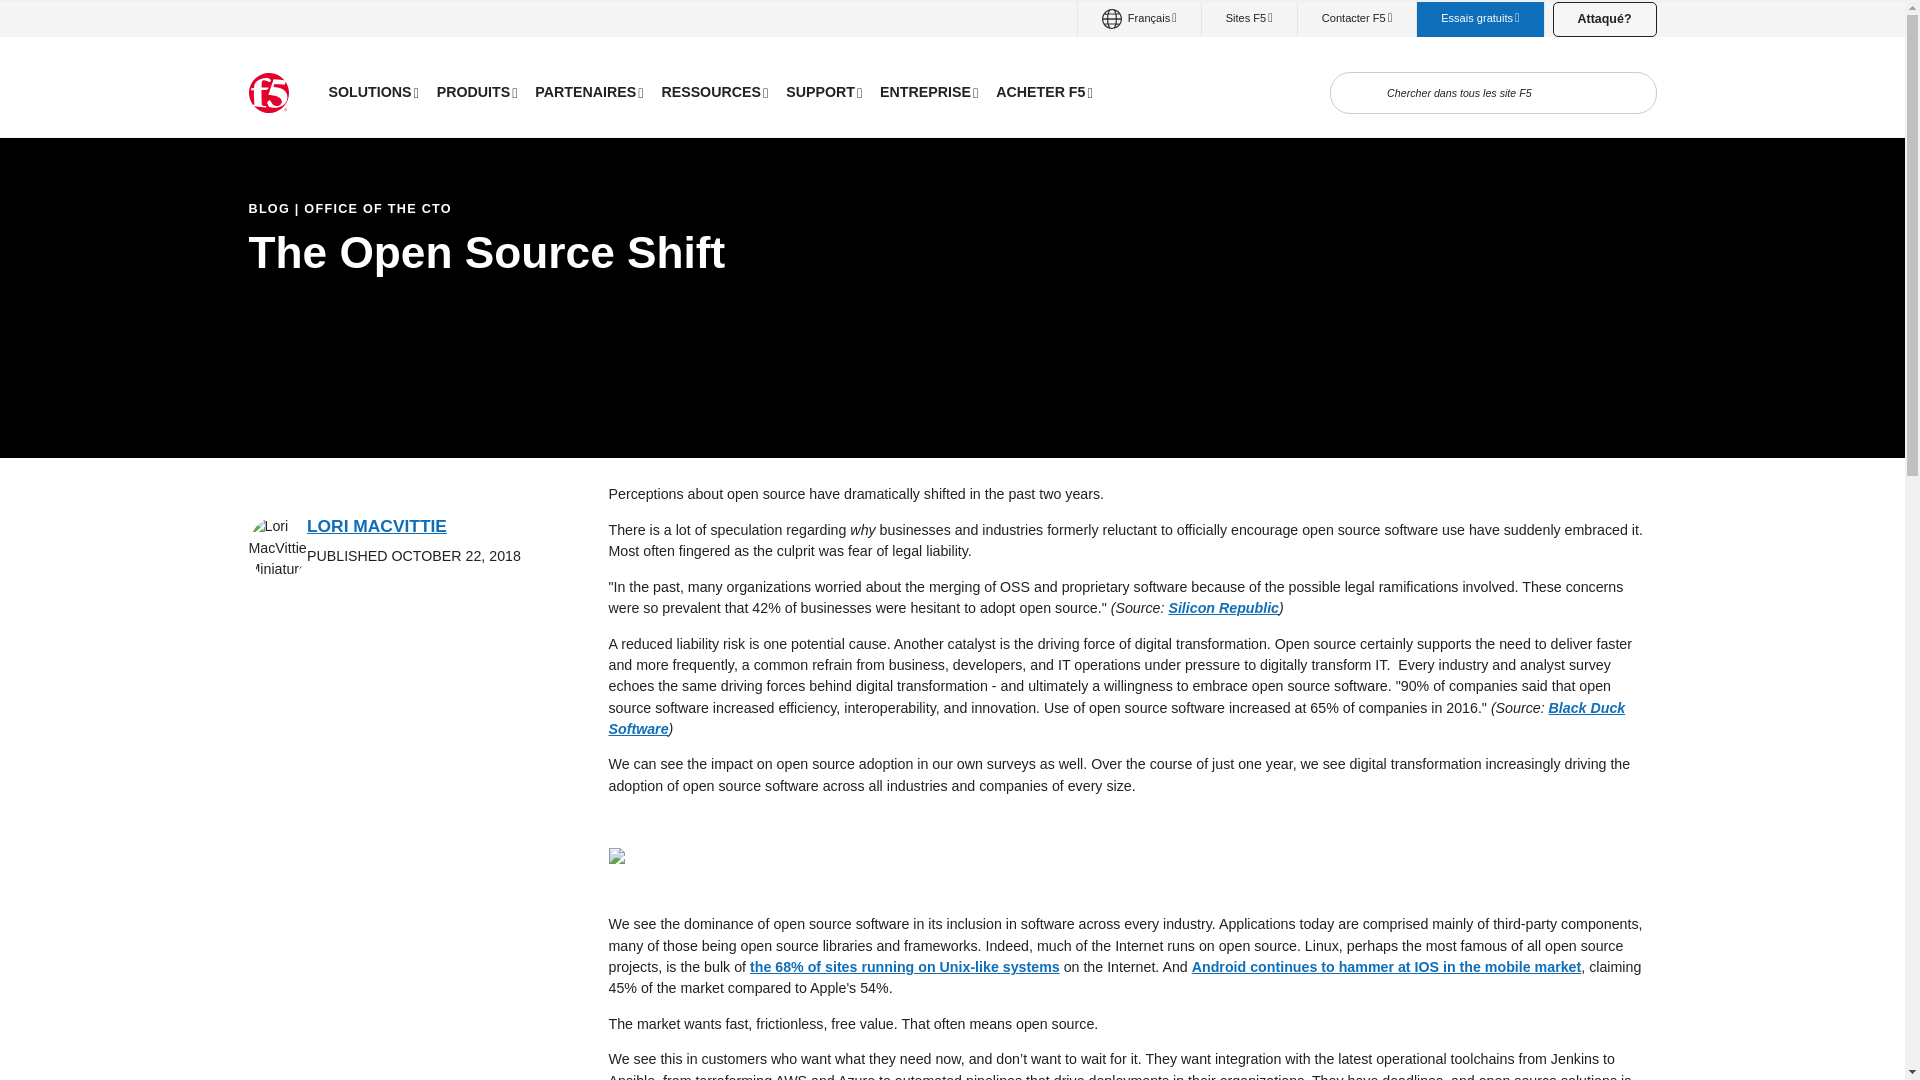 The width and height of the screenshot is (1920, 1080). I want to click on Silicon Republic, so click(1222, 608).